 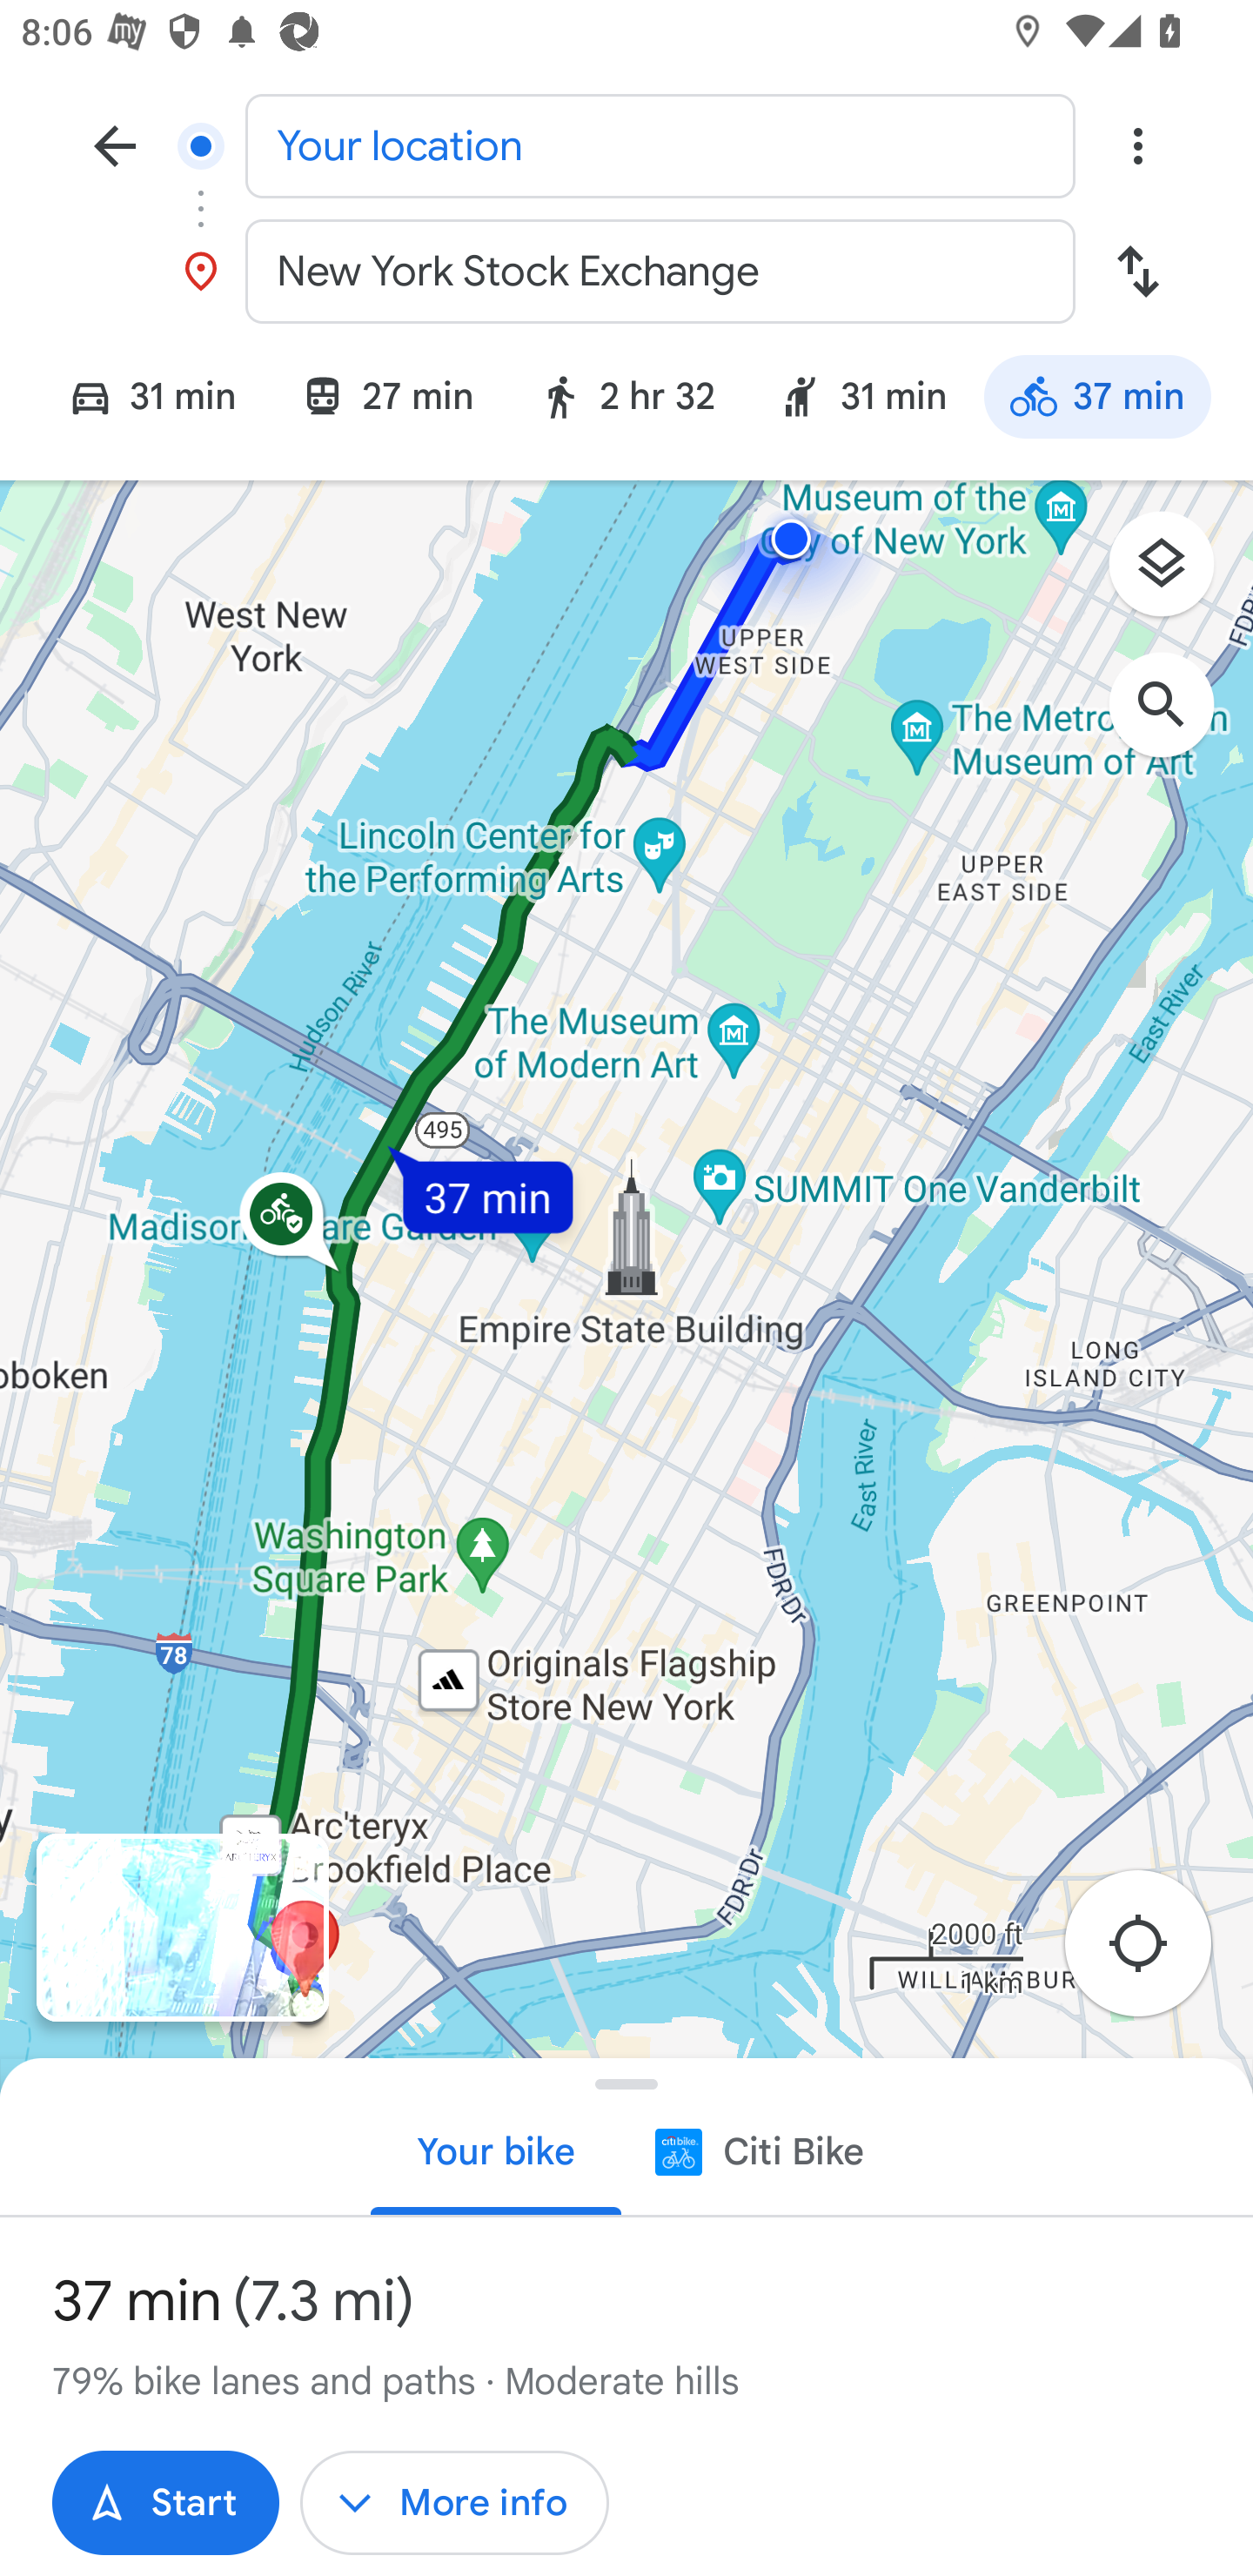 I want to click on Walking mode: 2 hr 32 2 hr 32, so click(x=626, y=401).